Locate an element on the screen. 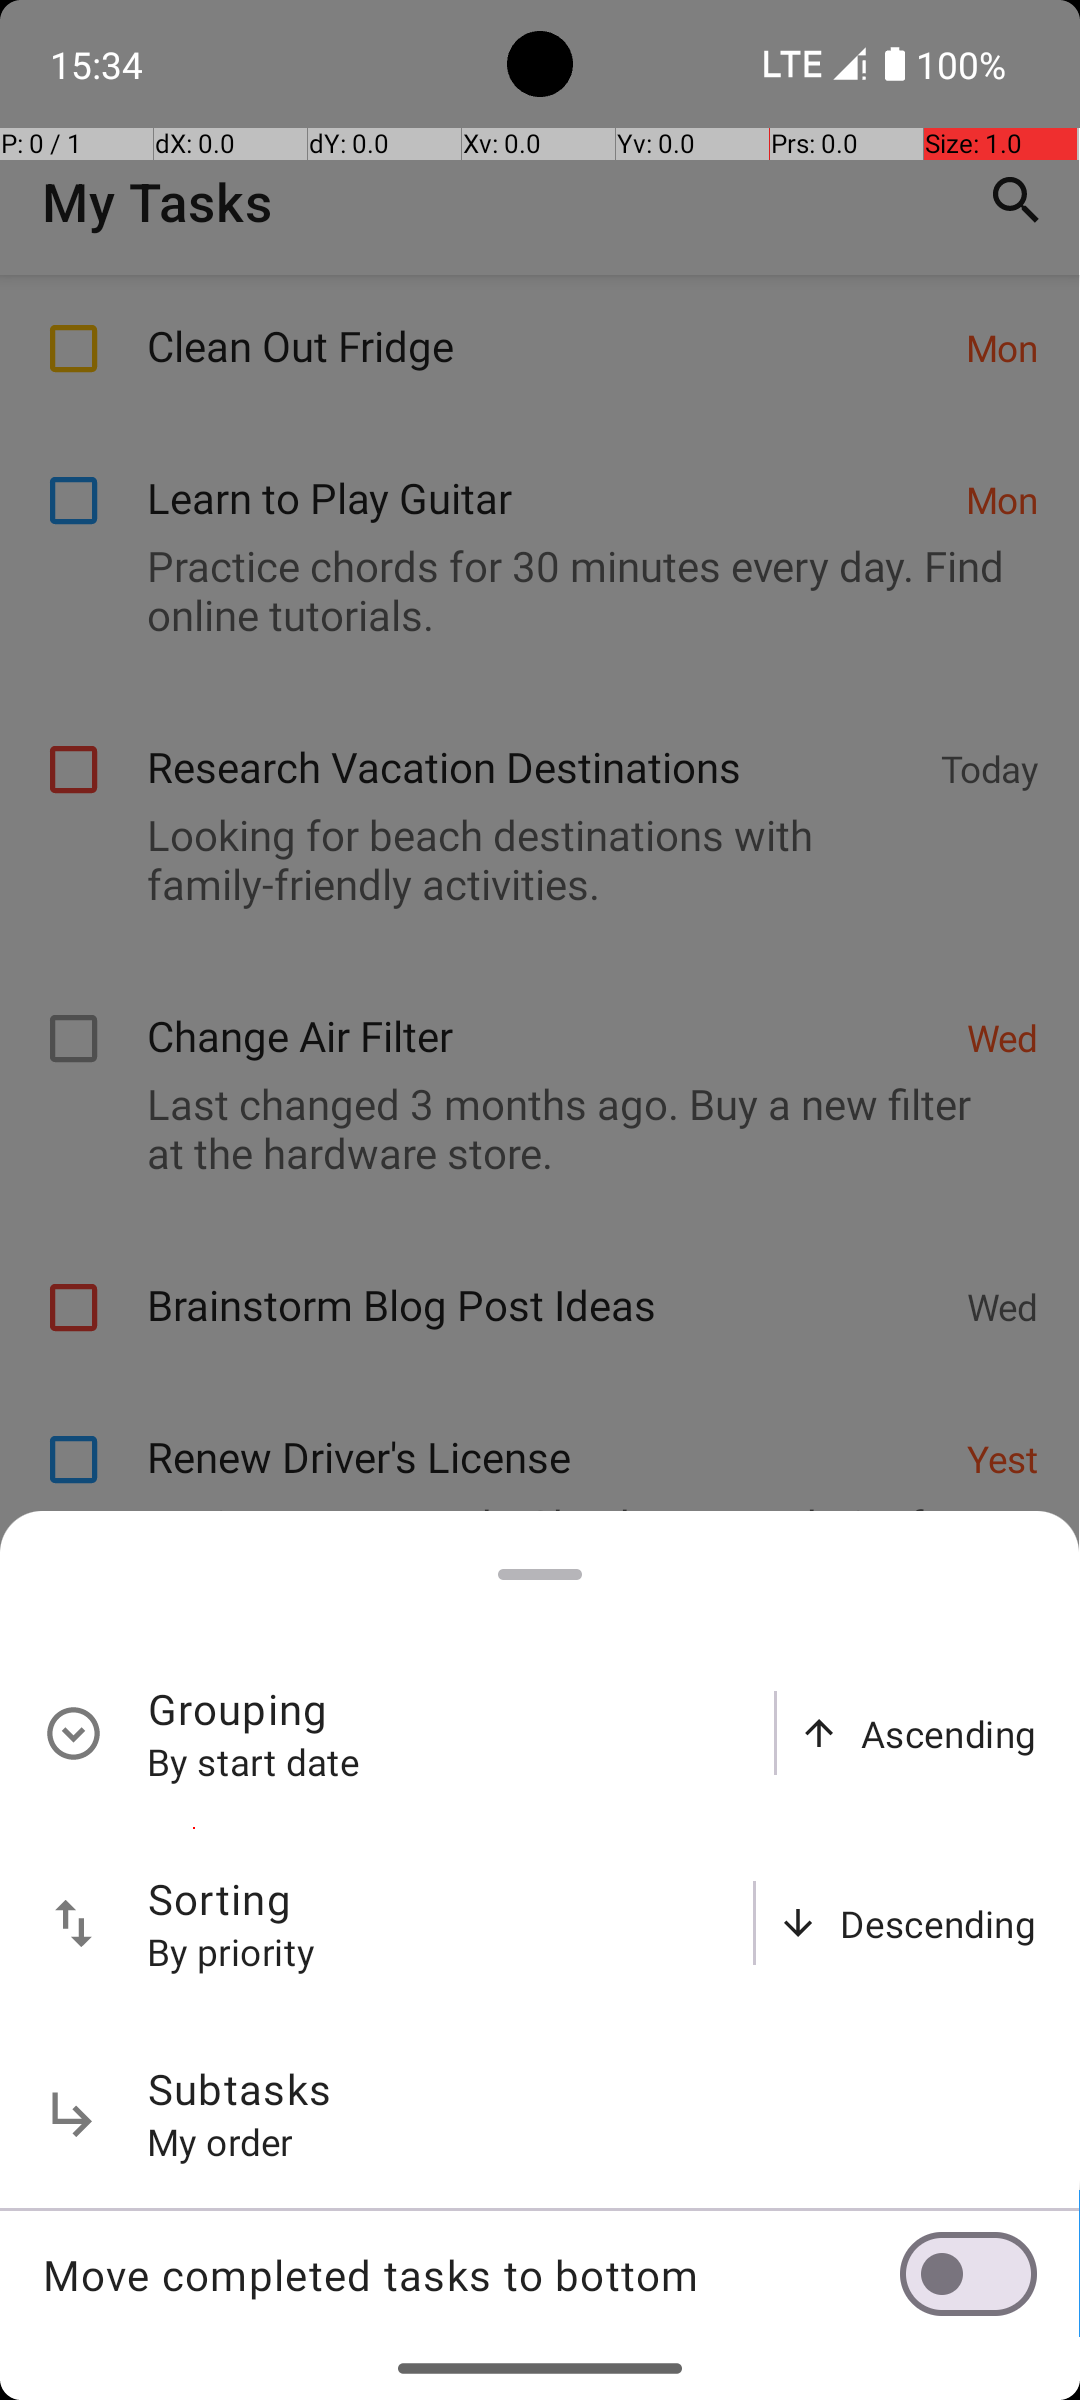  Grouping is located at coordinates (238, 1708).